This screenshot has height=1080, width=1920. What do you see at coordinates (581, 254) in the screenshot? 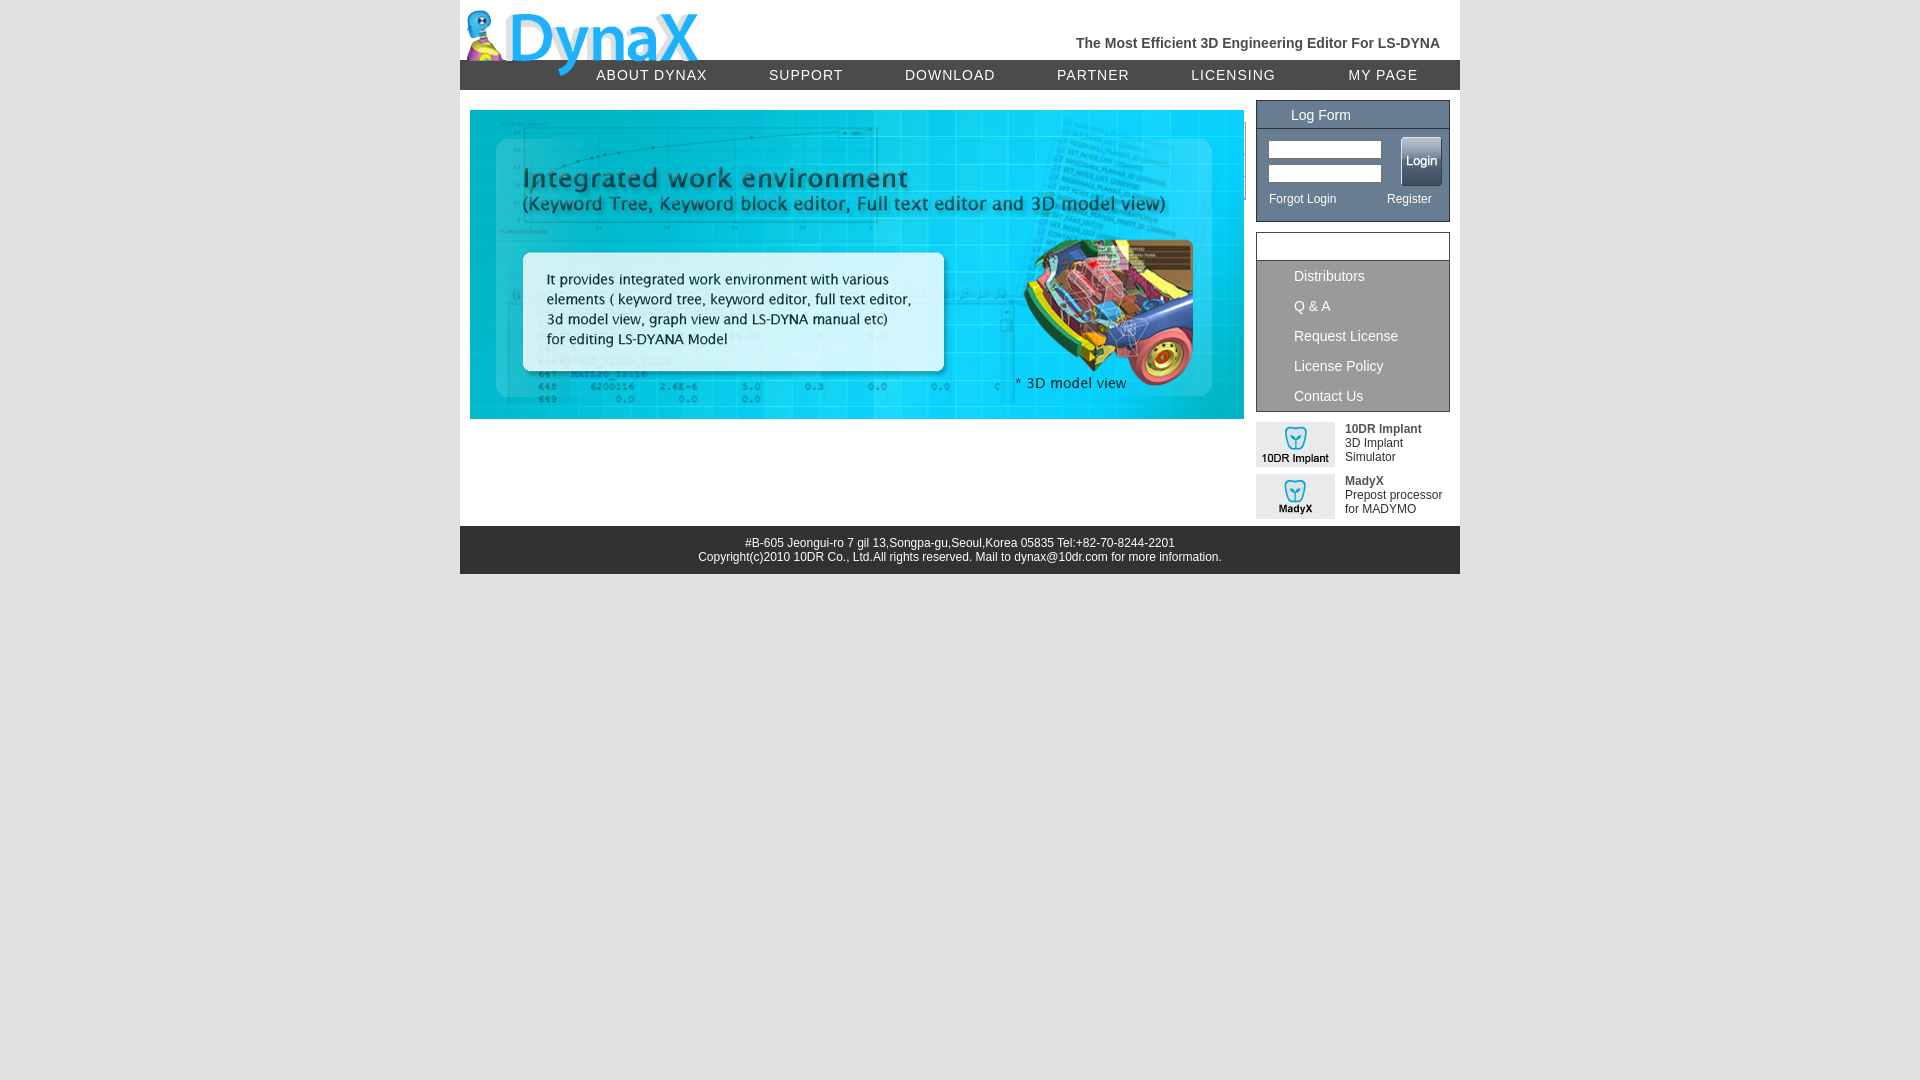
I see `2013 China LS-DYNA Users' Conf...` at bounding box center [581, 254].